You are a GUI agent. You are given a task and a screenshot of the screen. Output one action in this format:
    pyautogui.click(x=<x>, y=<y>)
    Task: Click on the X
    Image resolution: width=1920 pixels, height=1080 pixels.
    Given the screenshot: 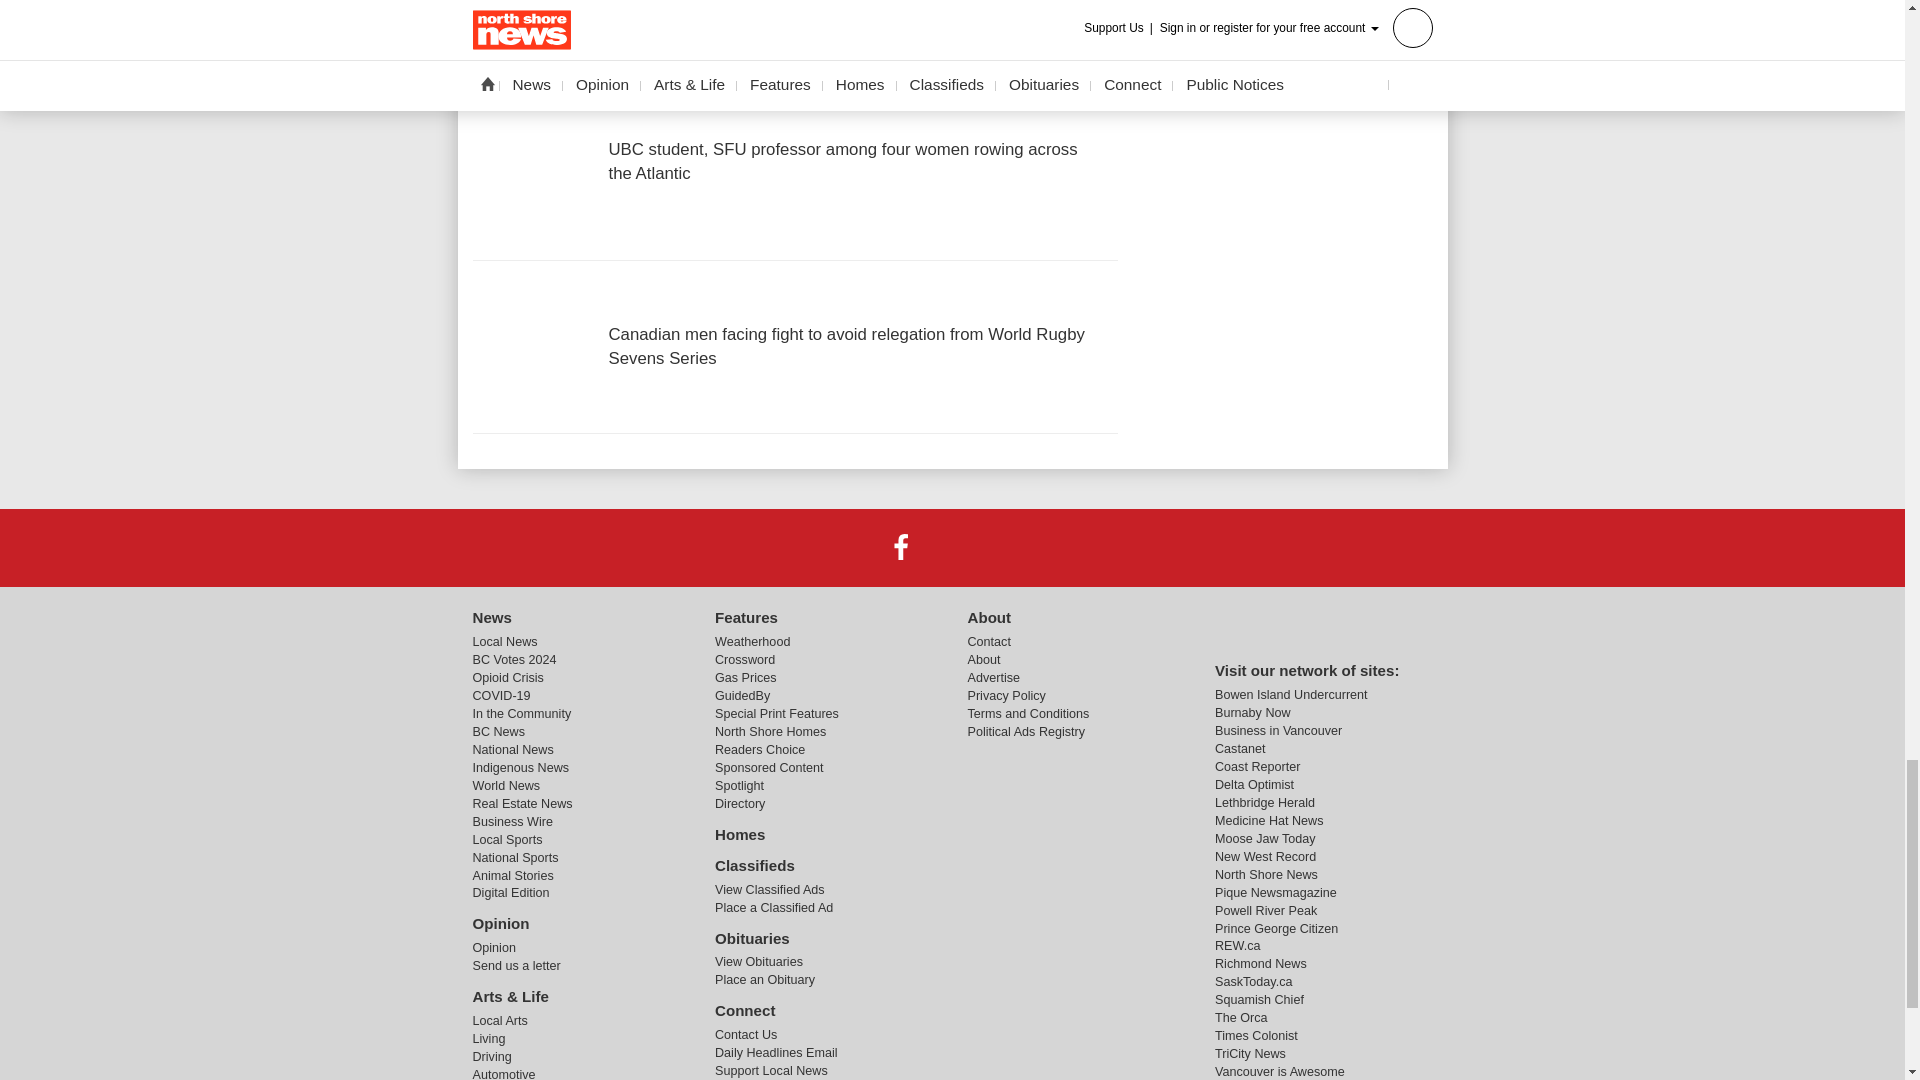 What is the action you would take?
    pyautogui.click(x=951, y=547)
    